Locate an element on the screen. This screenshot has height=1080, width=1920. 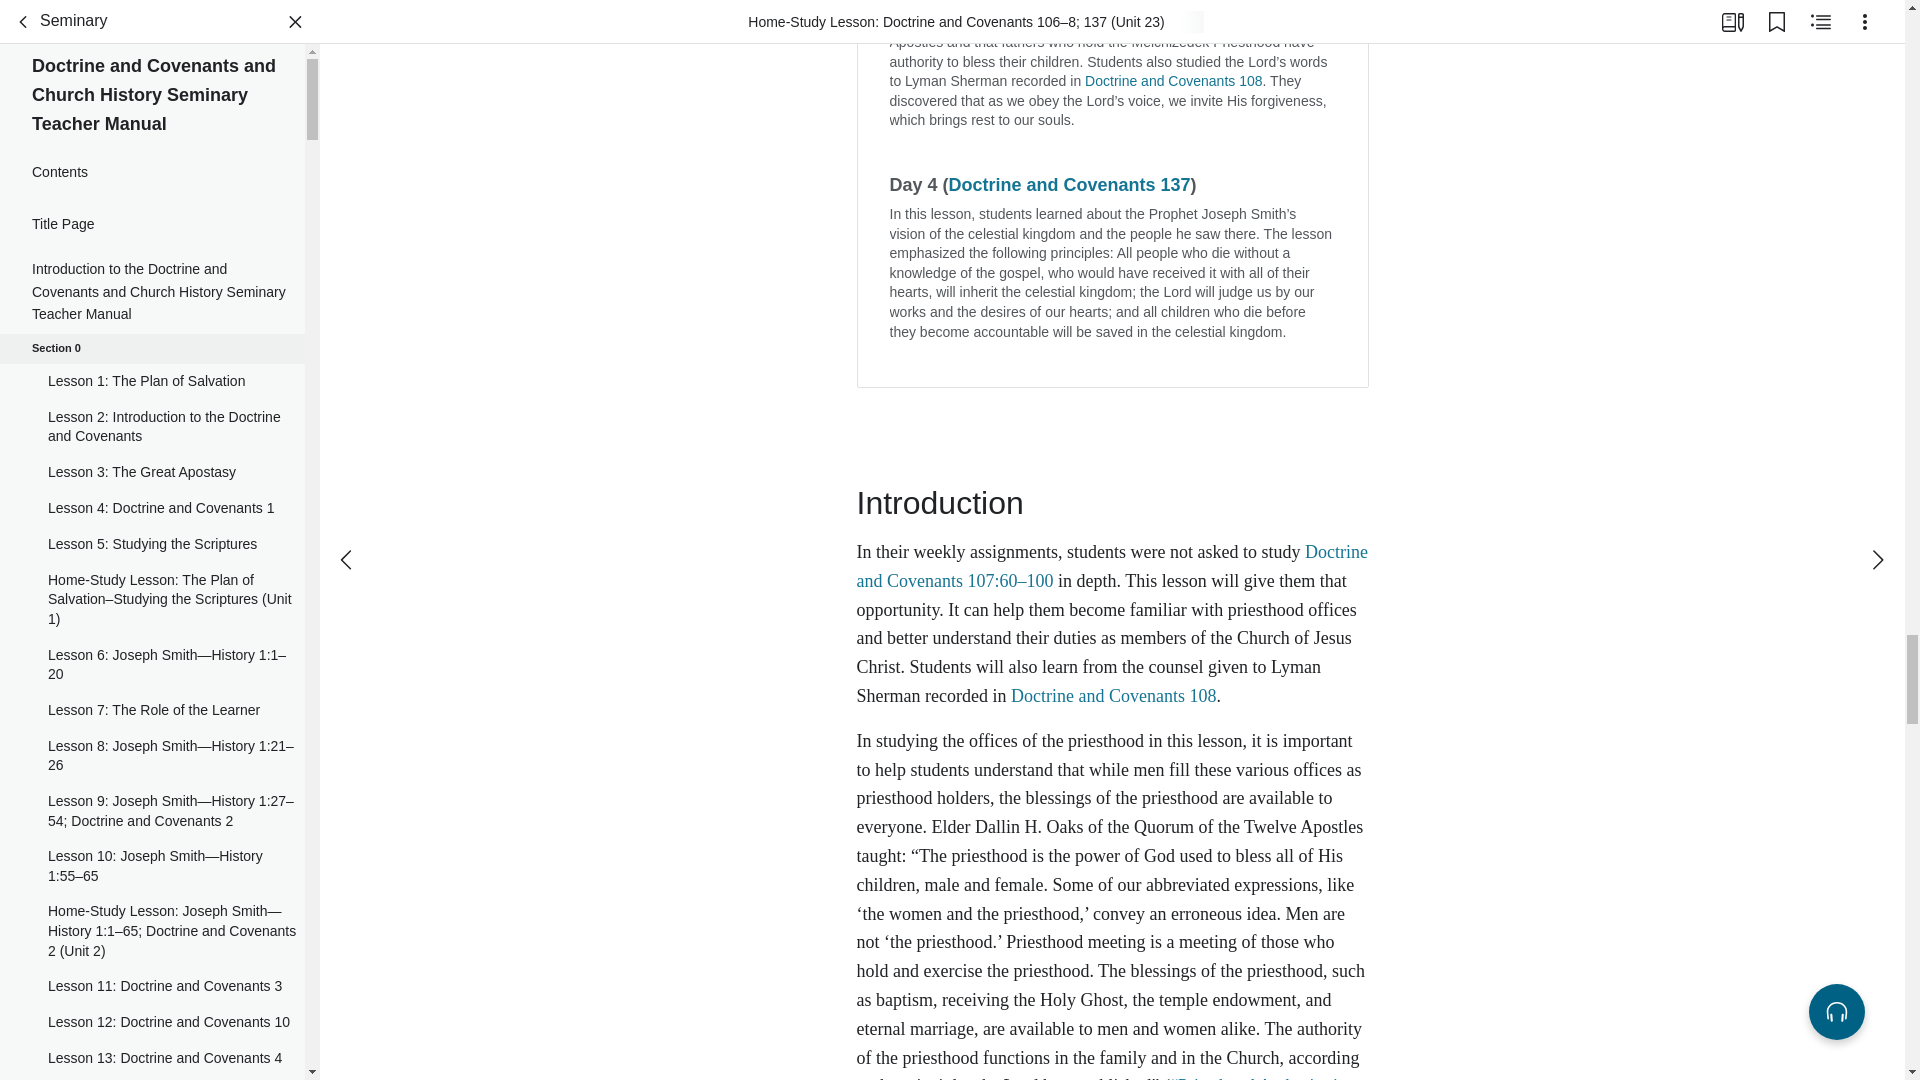
Lesson 16: Doctrine and Covenants 8 is located at coordinates (152, 234).